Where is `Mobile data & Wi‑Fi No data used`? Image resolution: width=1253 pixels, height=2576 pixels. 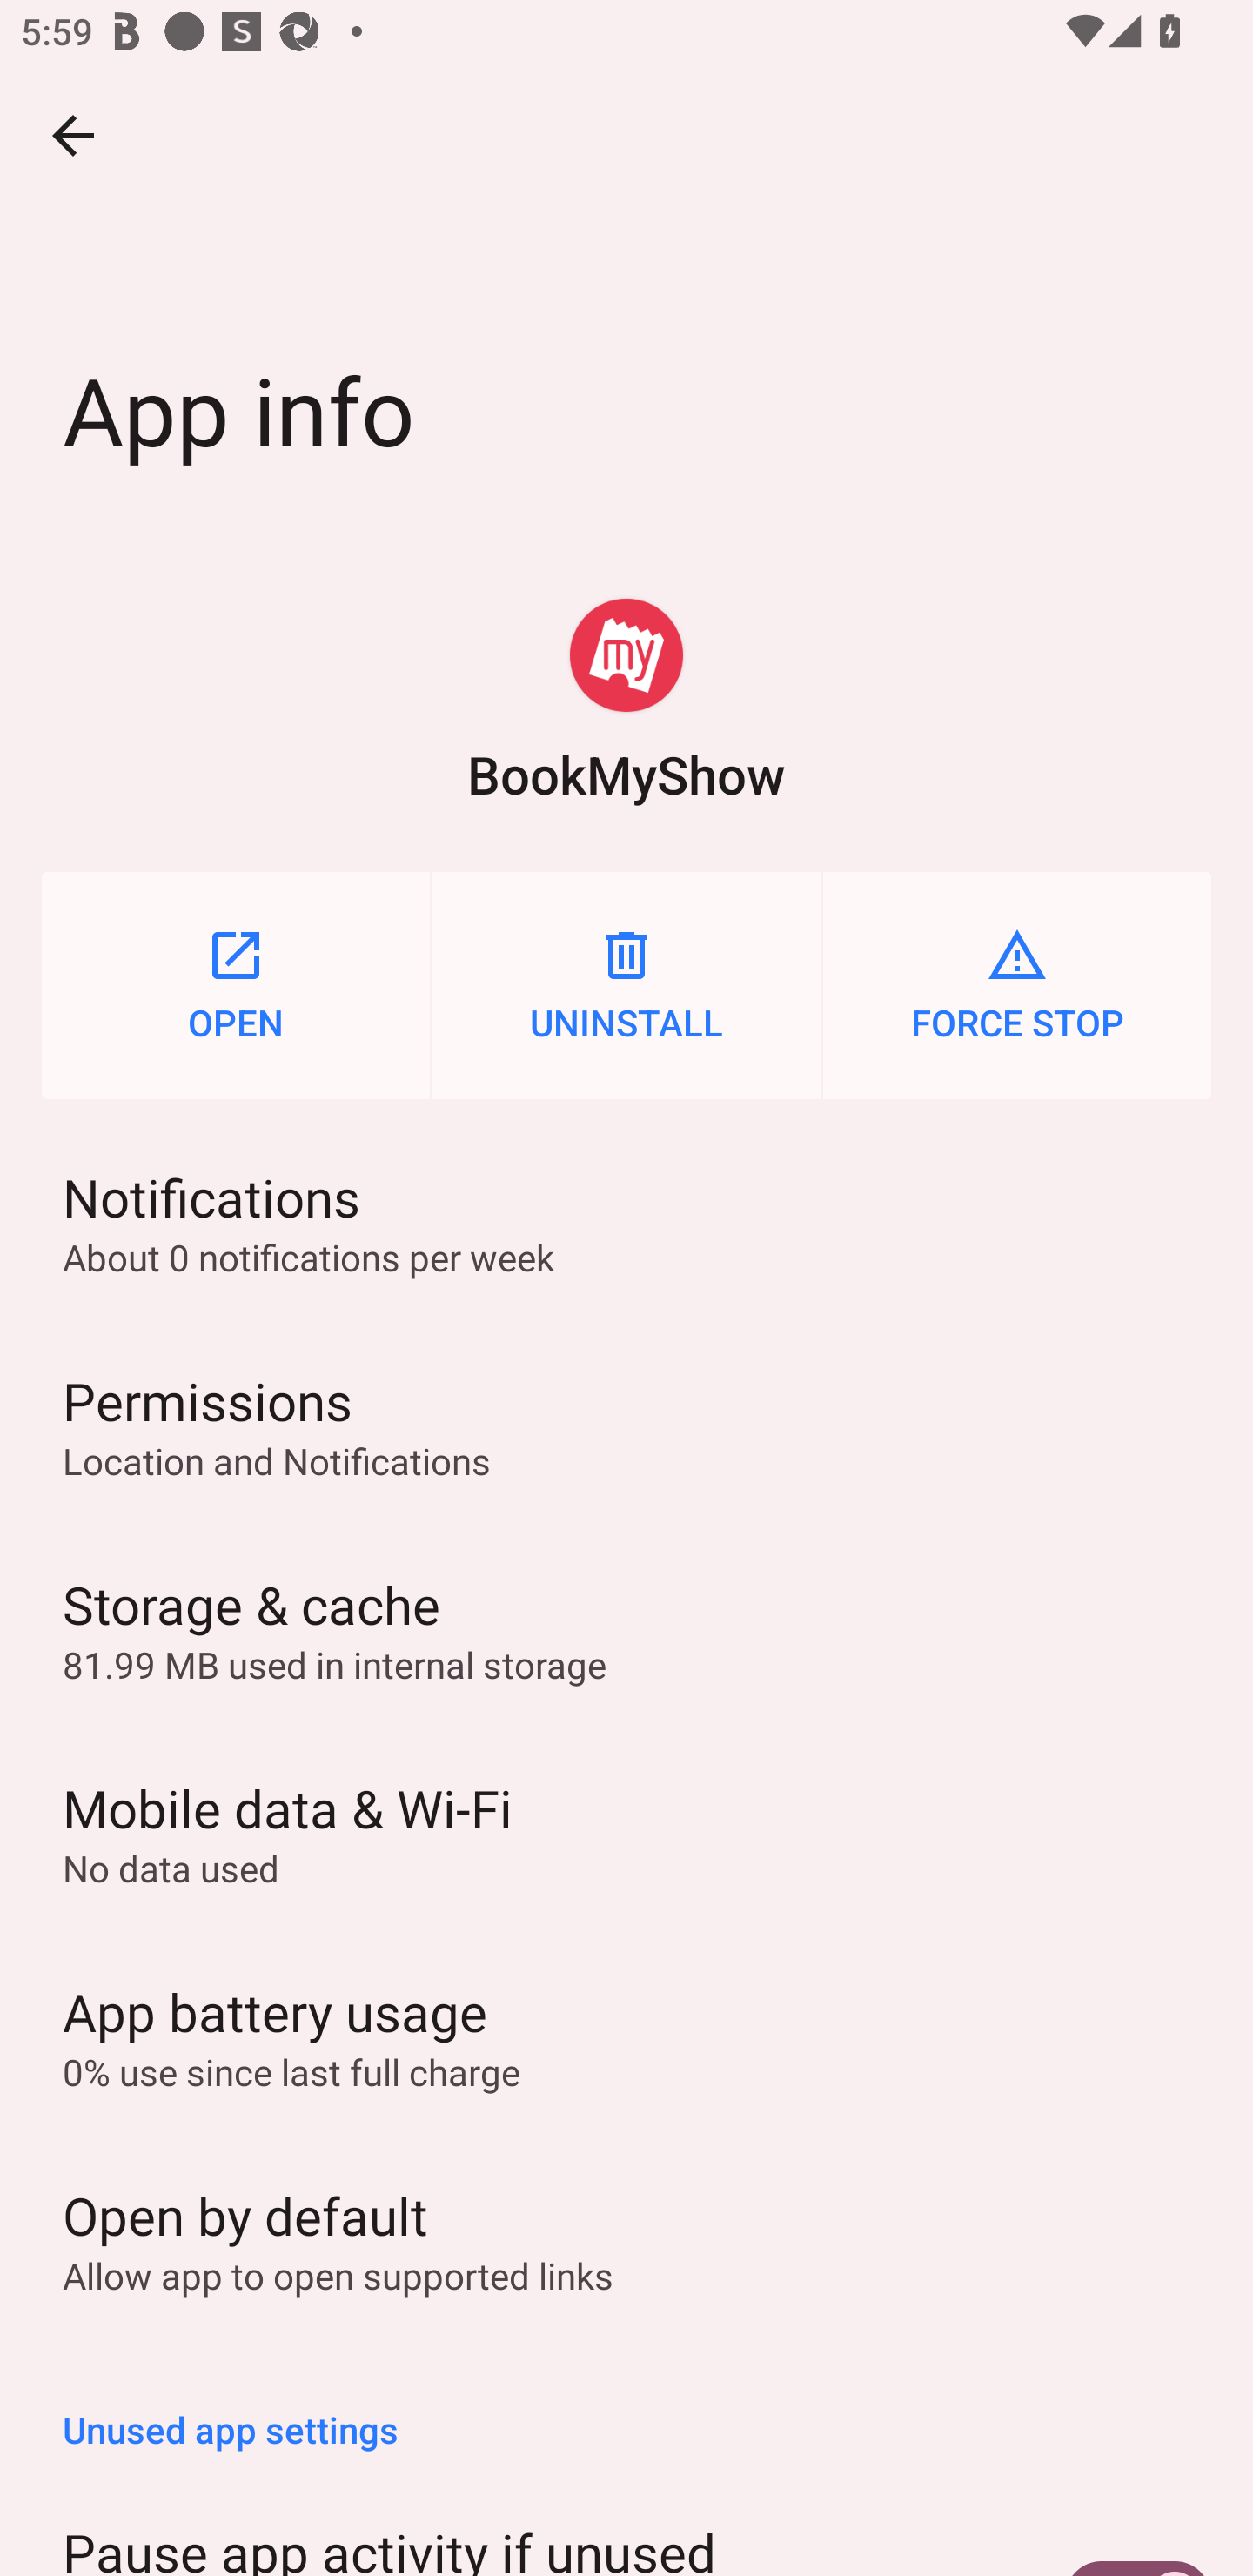
Mobile data & Wi‑Fi No data used is located at coordinates (626, 1833).